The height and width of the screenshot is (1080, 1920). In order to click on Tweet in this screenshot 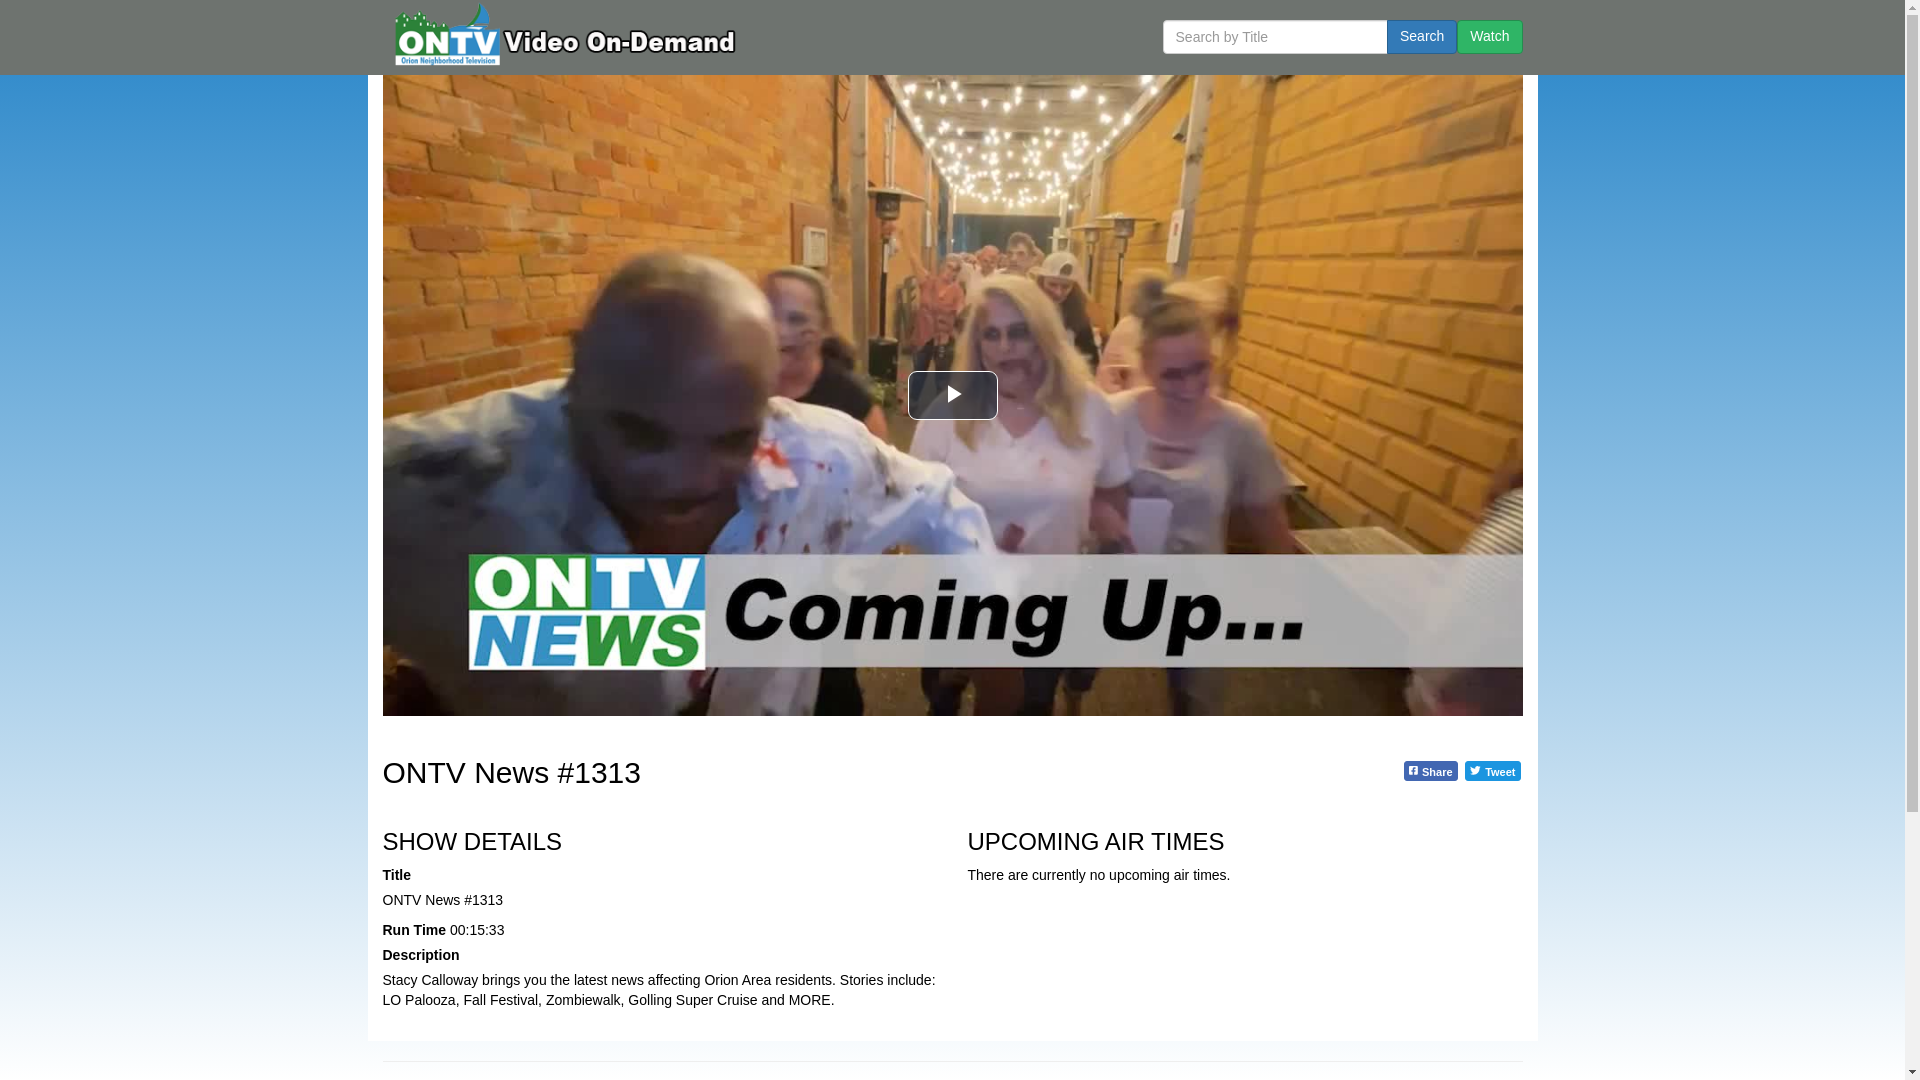, I will do `click(1492, 770)`.